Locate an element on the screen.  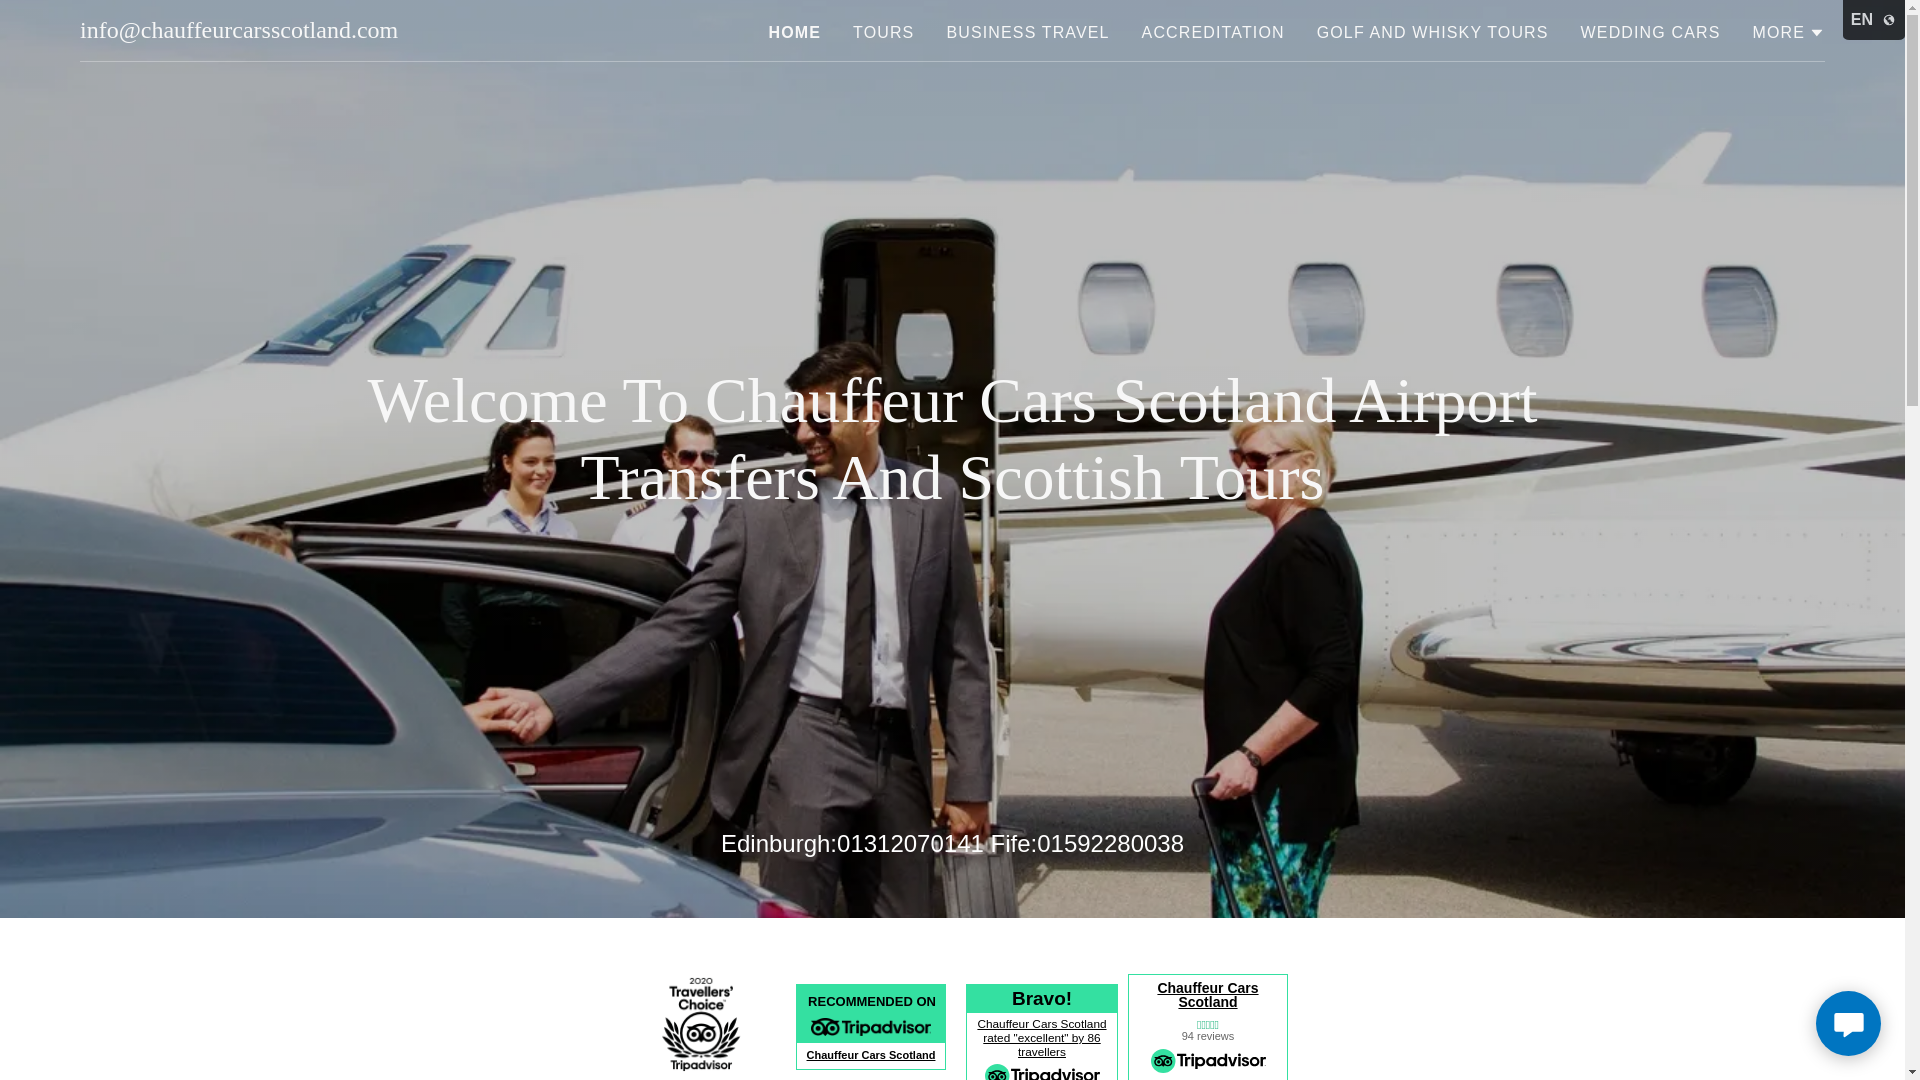
01592280038 is located at coordinates (1110, 844).